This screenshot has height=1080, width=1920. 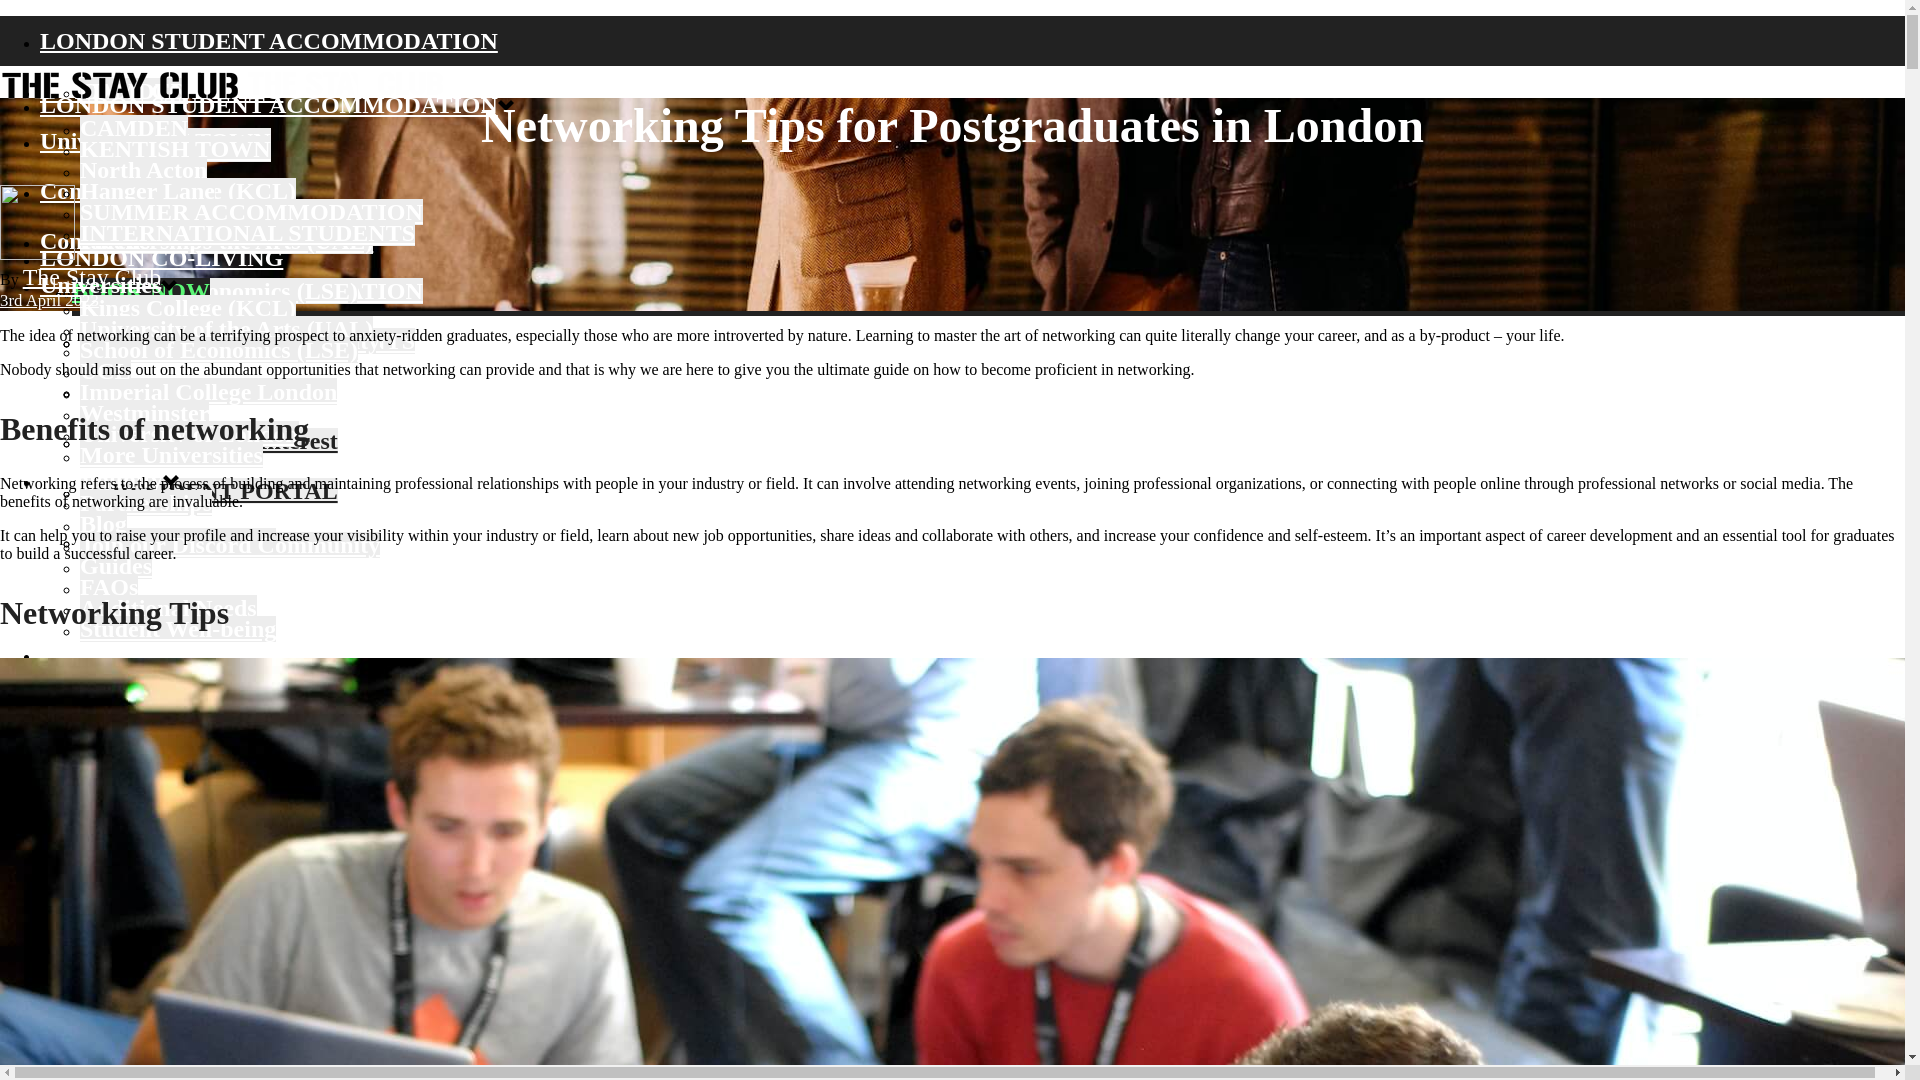 I want to click on Join our Discord Community, so click(x=230, y=545).